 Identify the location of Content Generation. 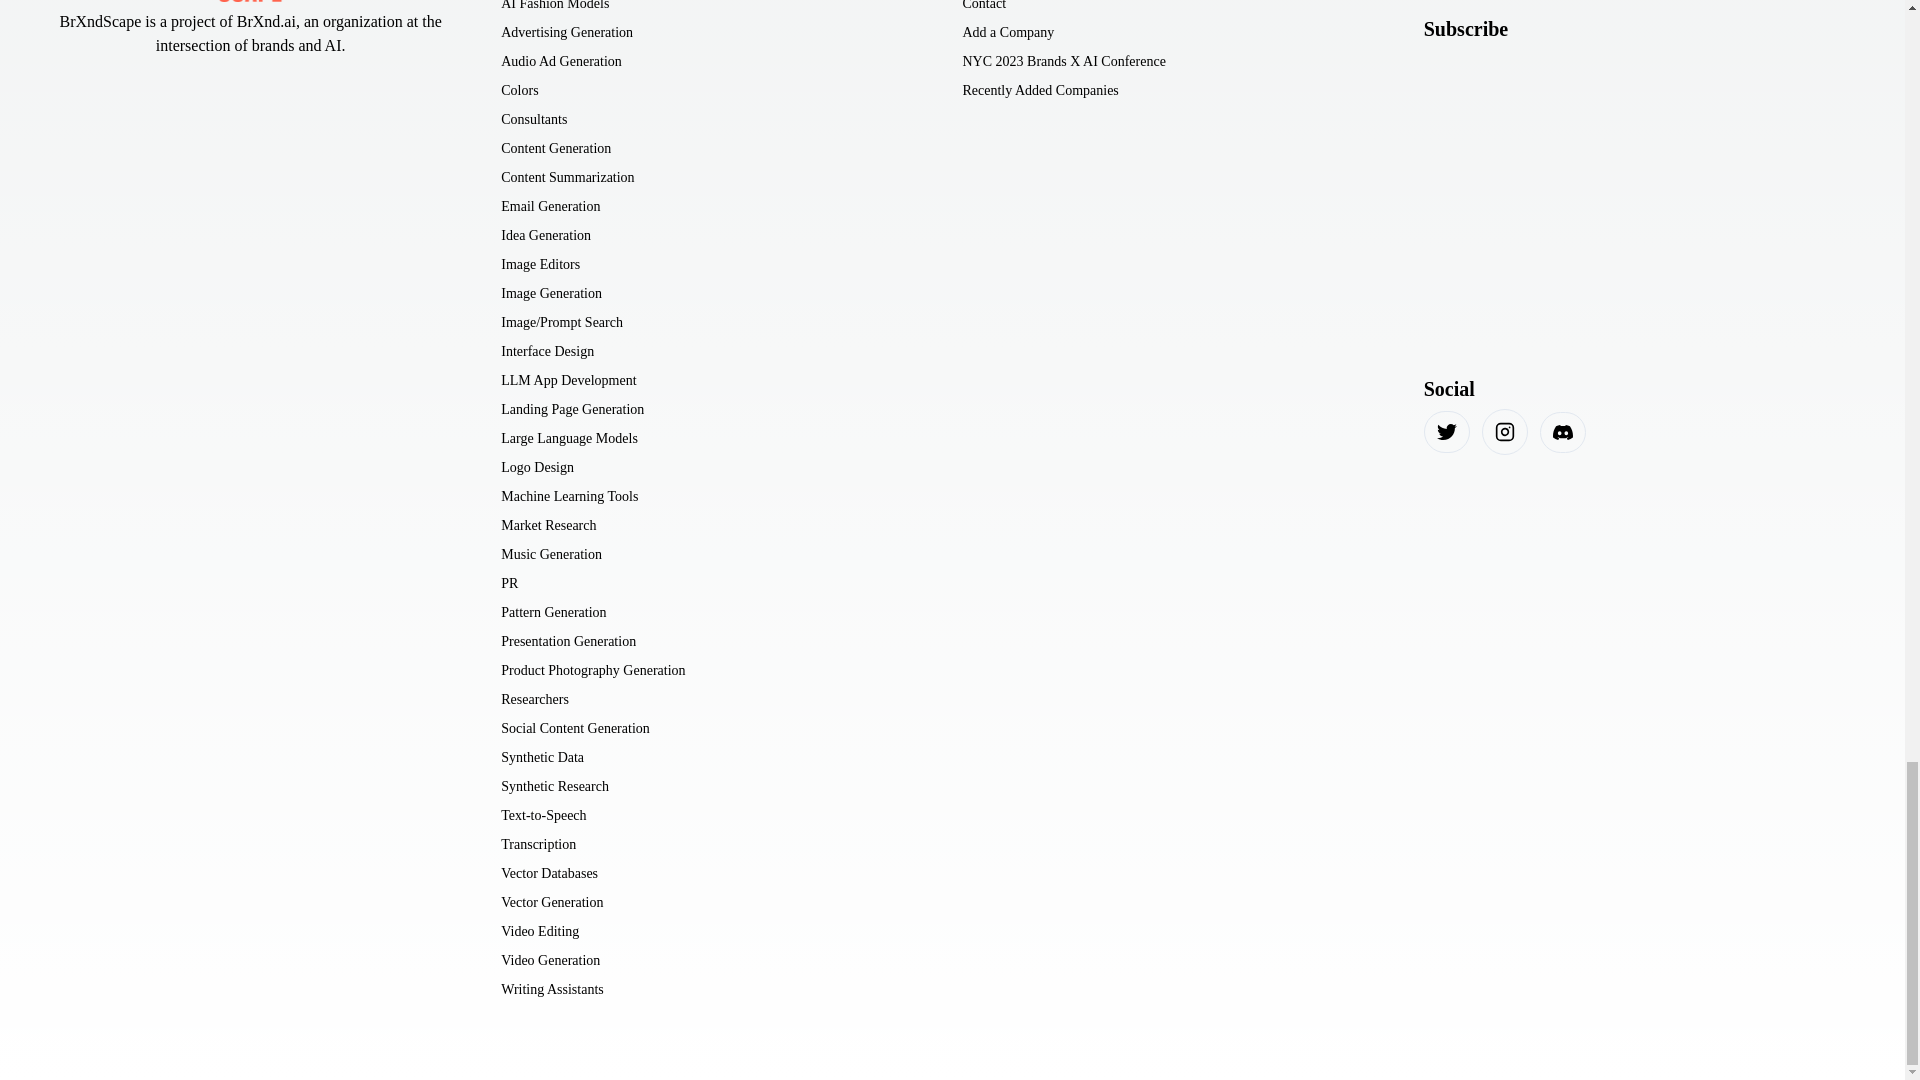
(556, 148).